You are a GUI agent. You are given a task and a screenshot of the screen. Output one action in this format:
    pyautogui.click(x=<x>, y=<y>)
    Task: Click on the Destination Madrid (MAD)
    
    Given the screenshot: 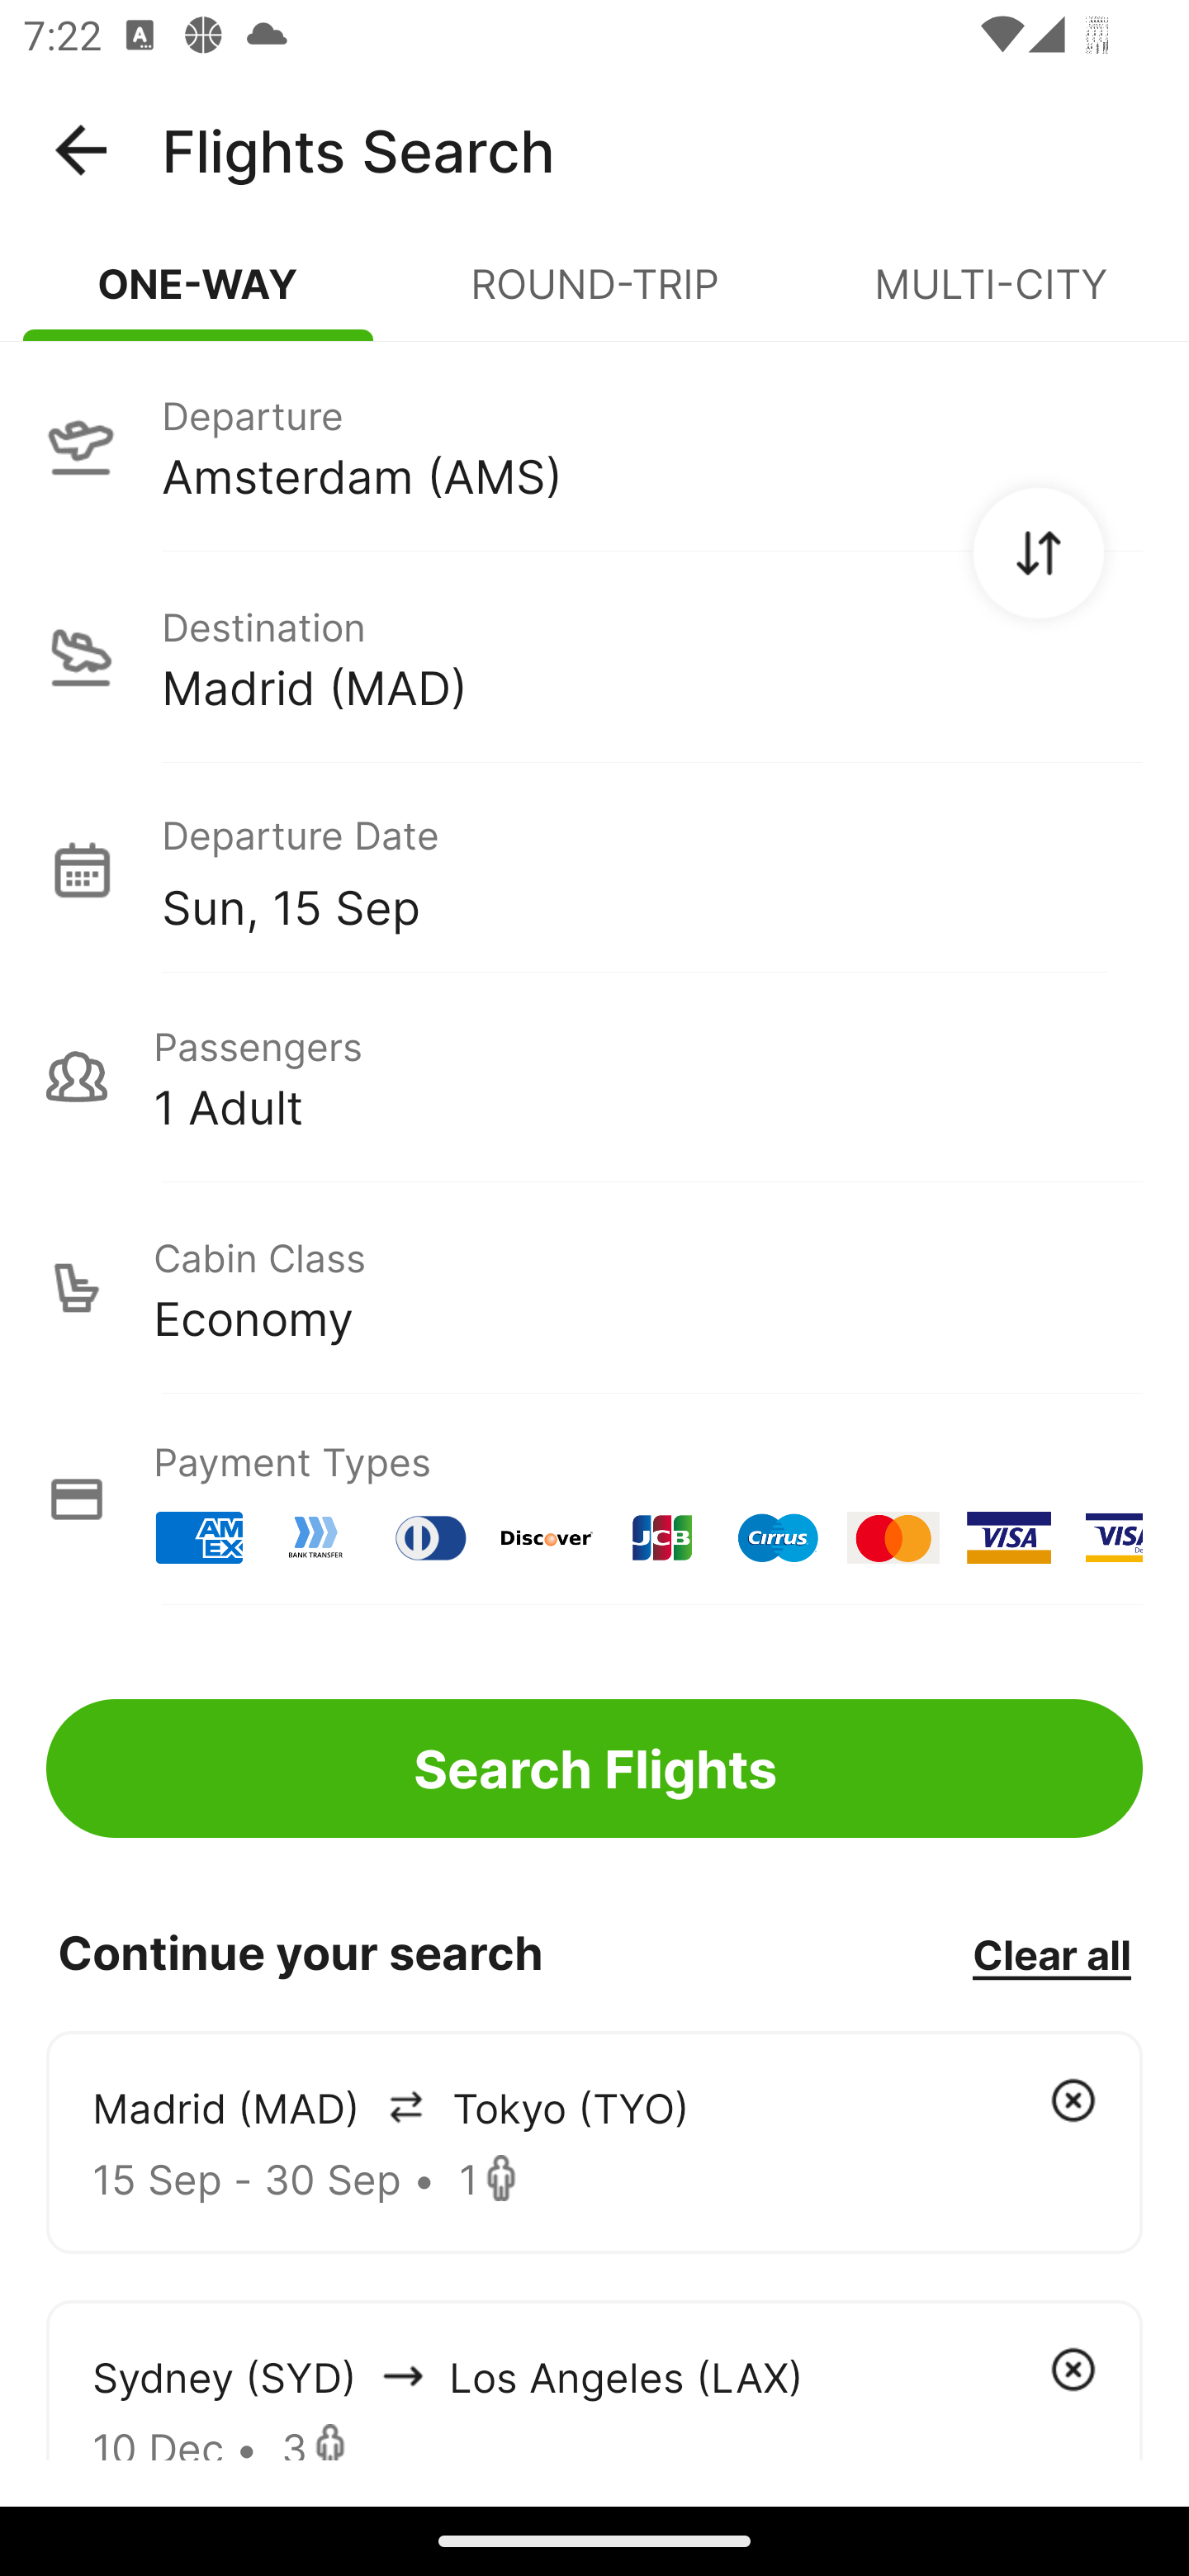 What is the action you would take?
    pyautogui.click(x=594, y=657)
    